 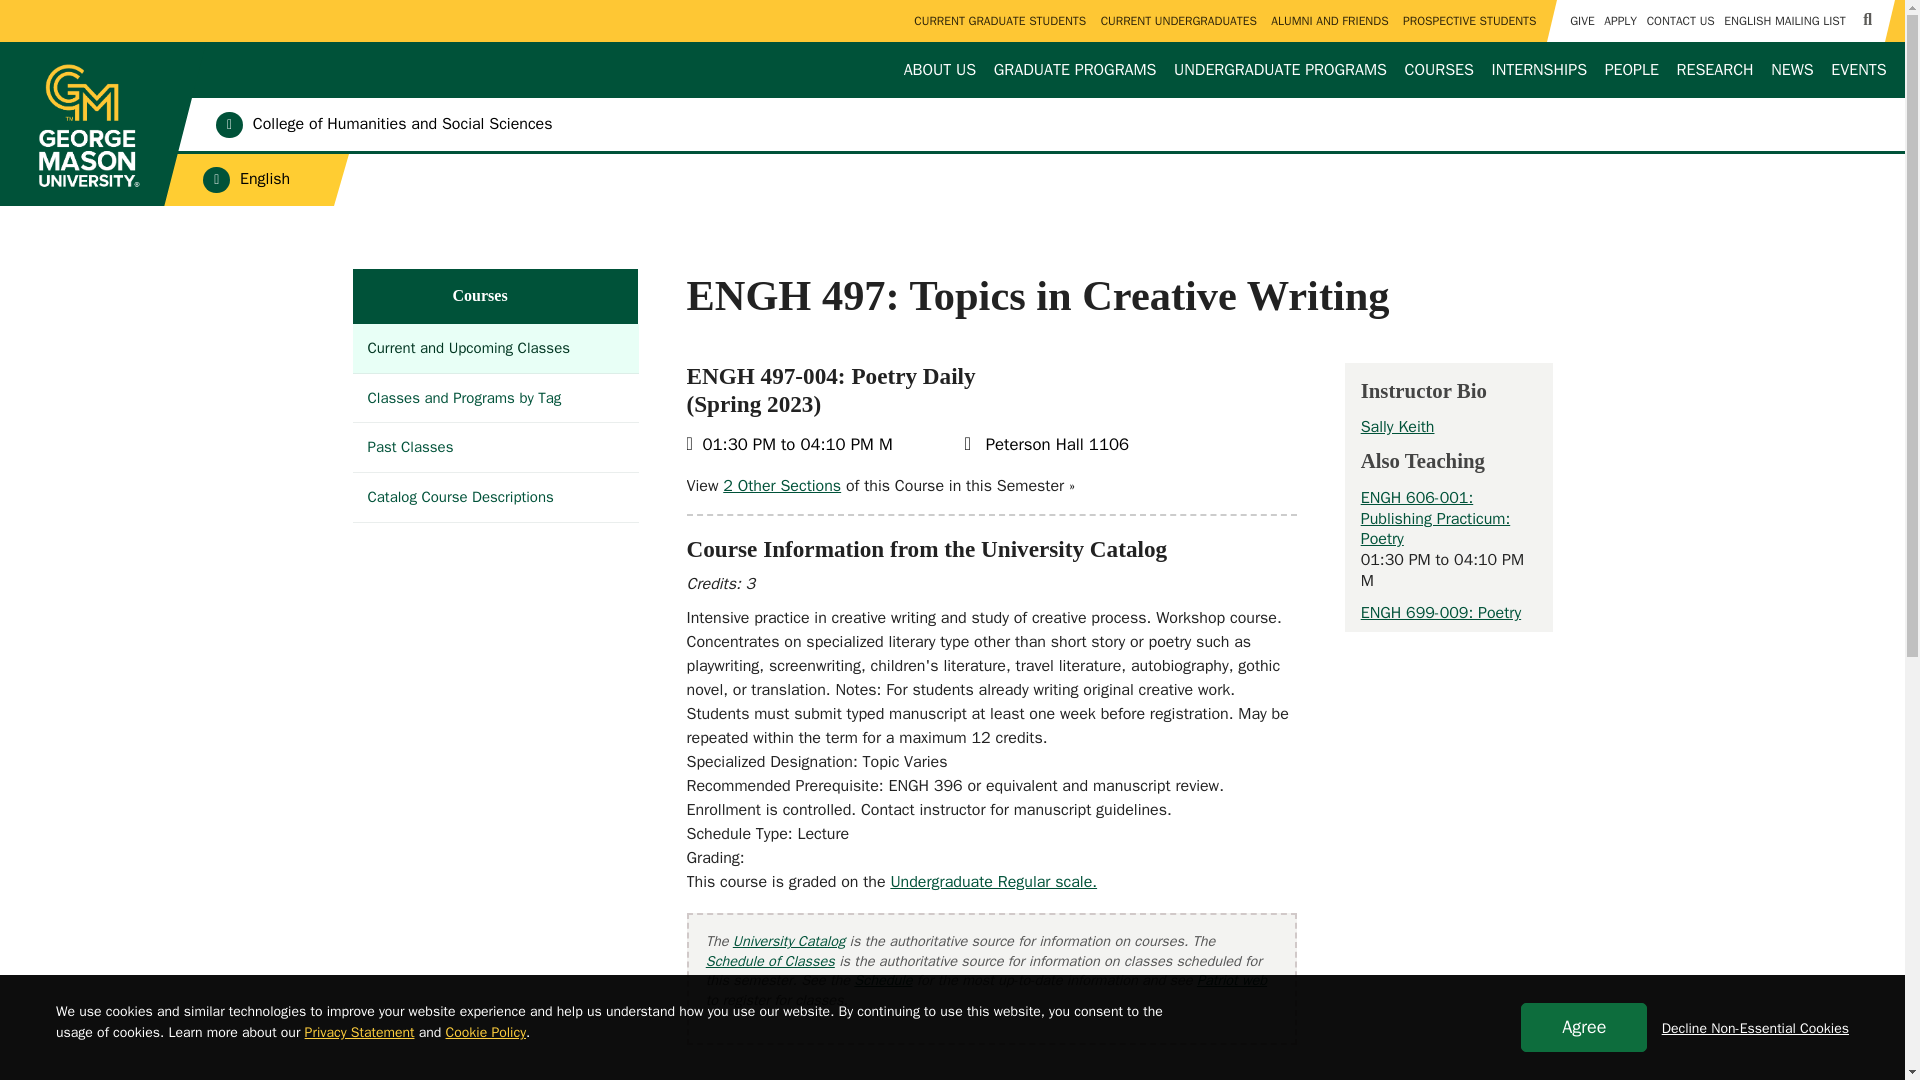 What do you see at coordinates (1074, 70) in the screenshot?
I see `Graduate Programs` at bounding box center [1074, 70].